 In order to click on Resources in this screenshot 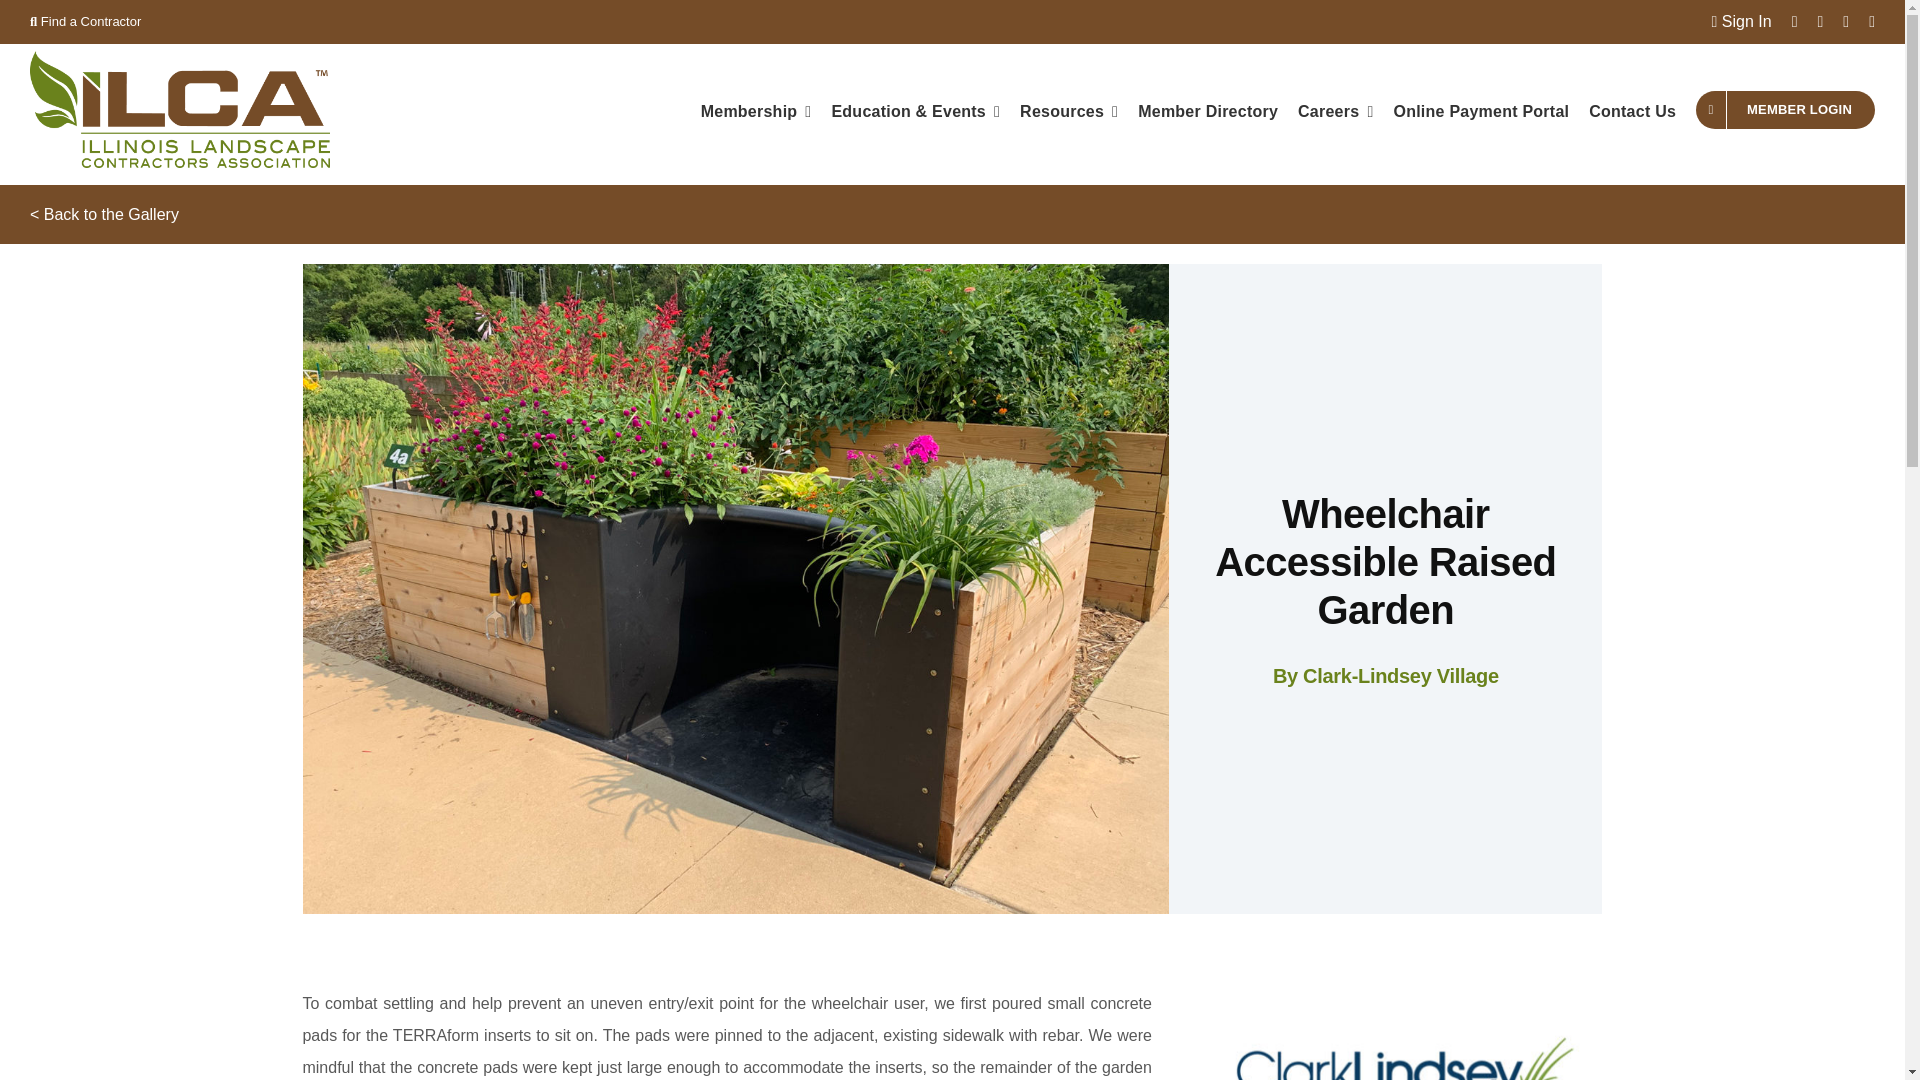, I will do `click(1068, 110)`.